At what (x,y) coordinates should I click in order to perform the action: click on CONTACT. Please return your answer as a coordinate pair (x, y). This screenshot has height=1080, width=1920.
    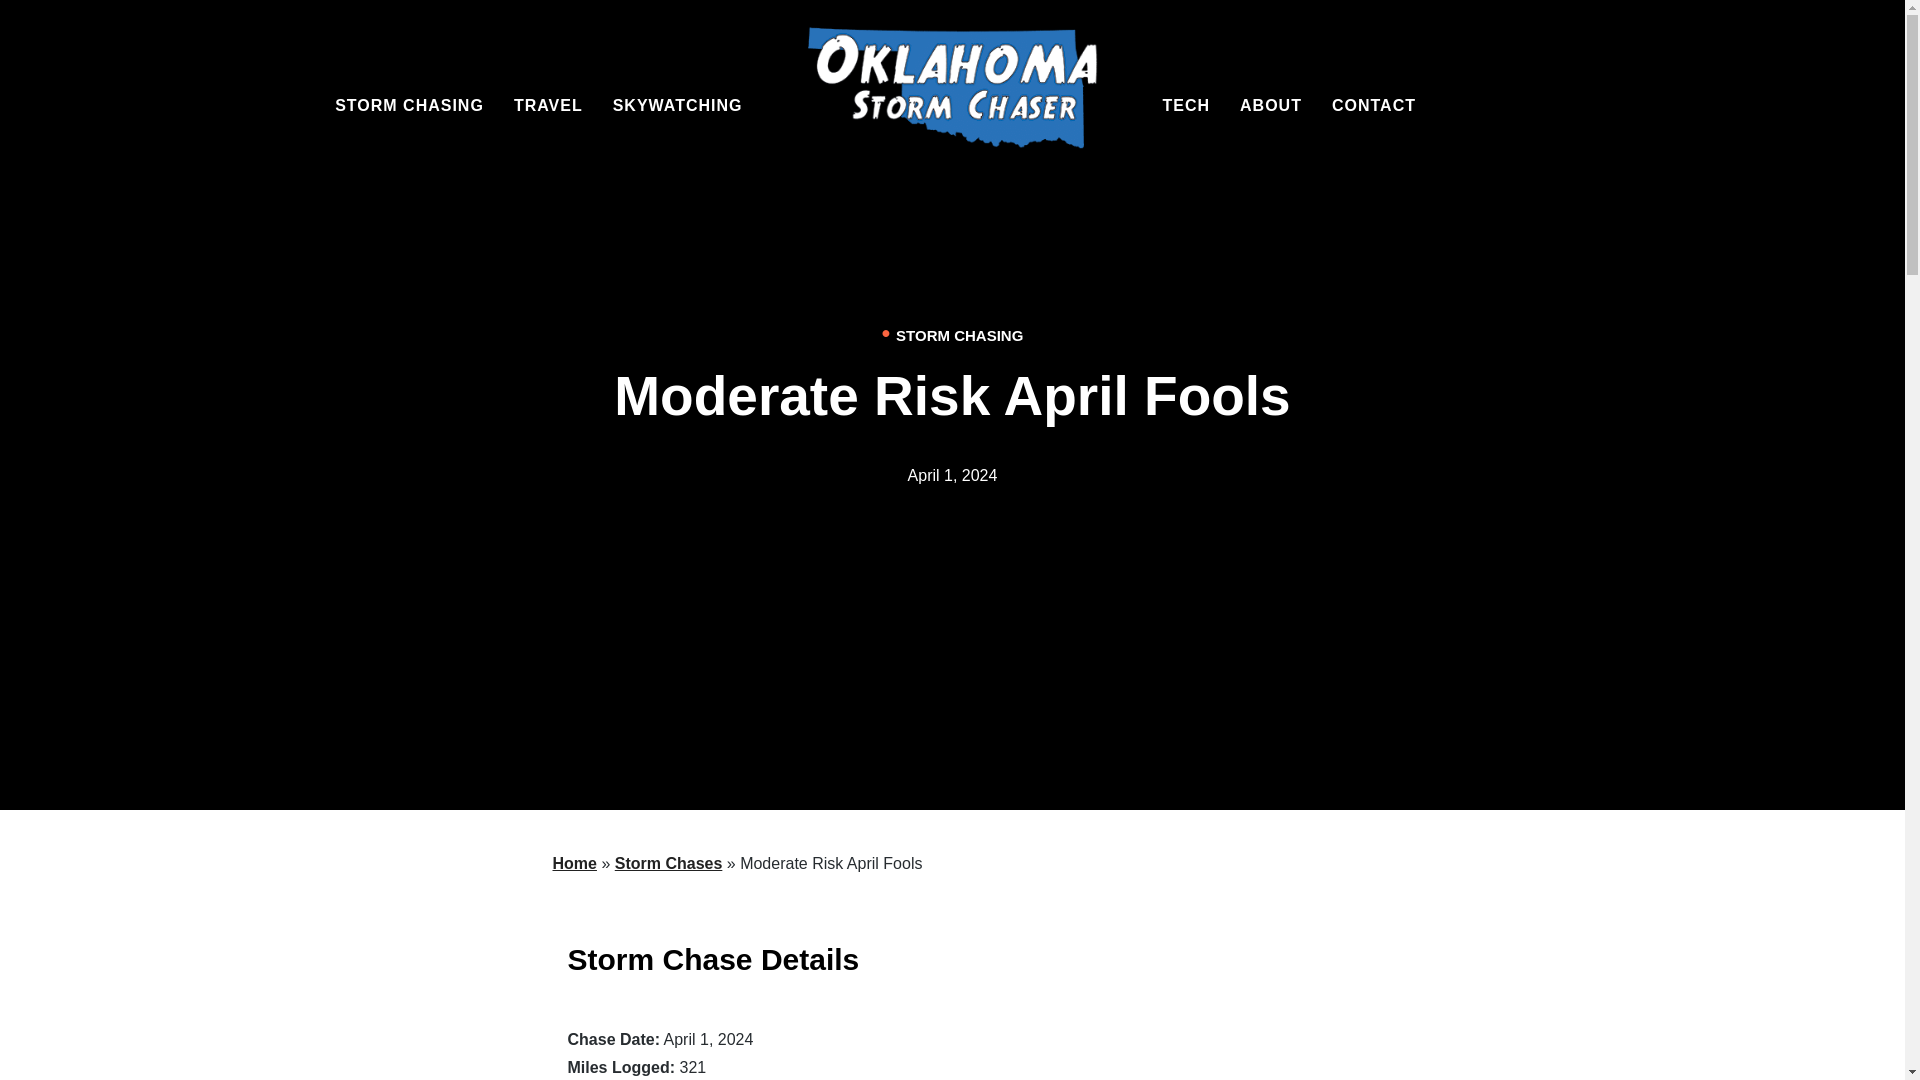
    Looking at the image, I should click on (1374, 106).